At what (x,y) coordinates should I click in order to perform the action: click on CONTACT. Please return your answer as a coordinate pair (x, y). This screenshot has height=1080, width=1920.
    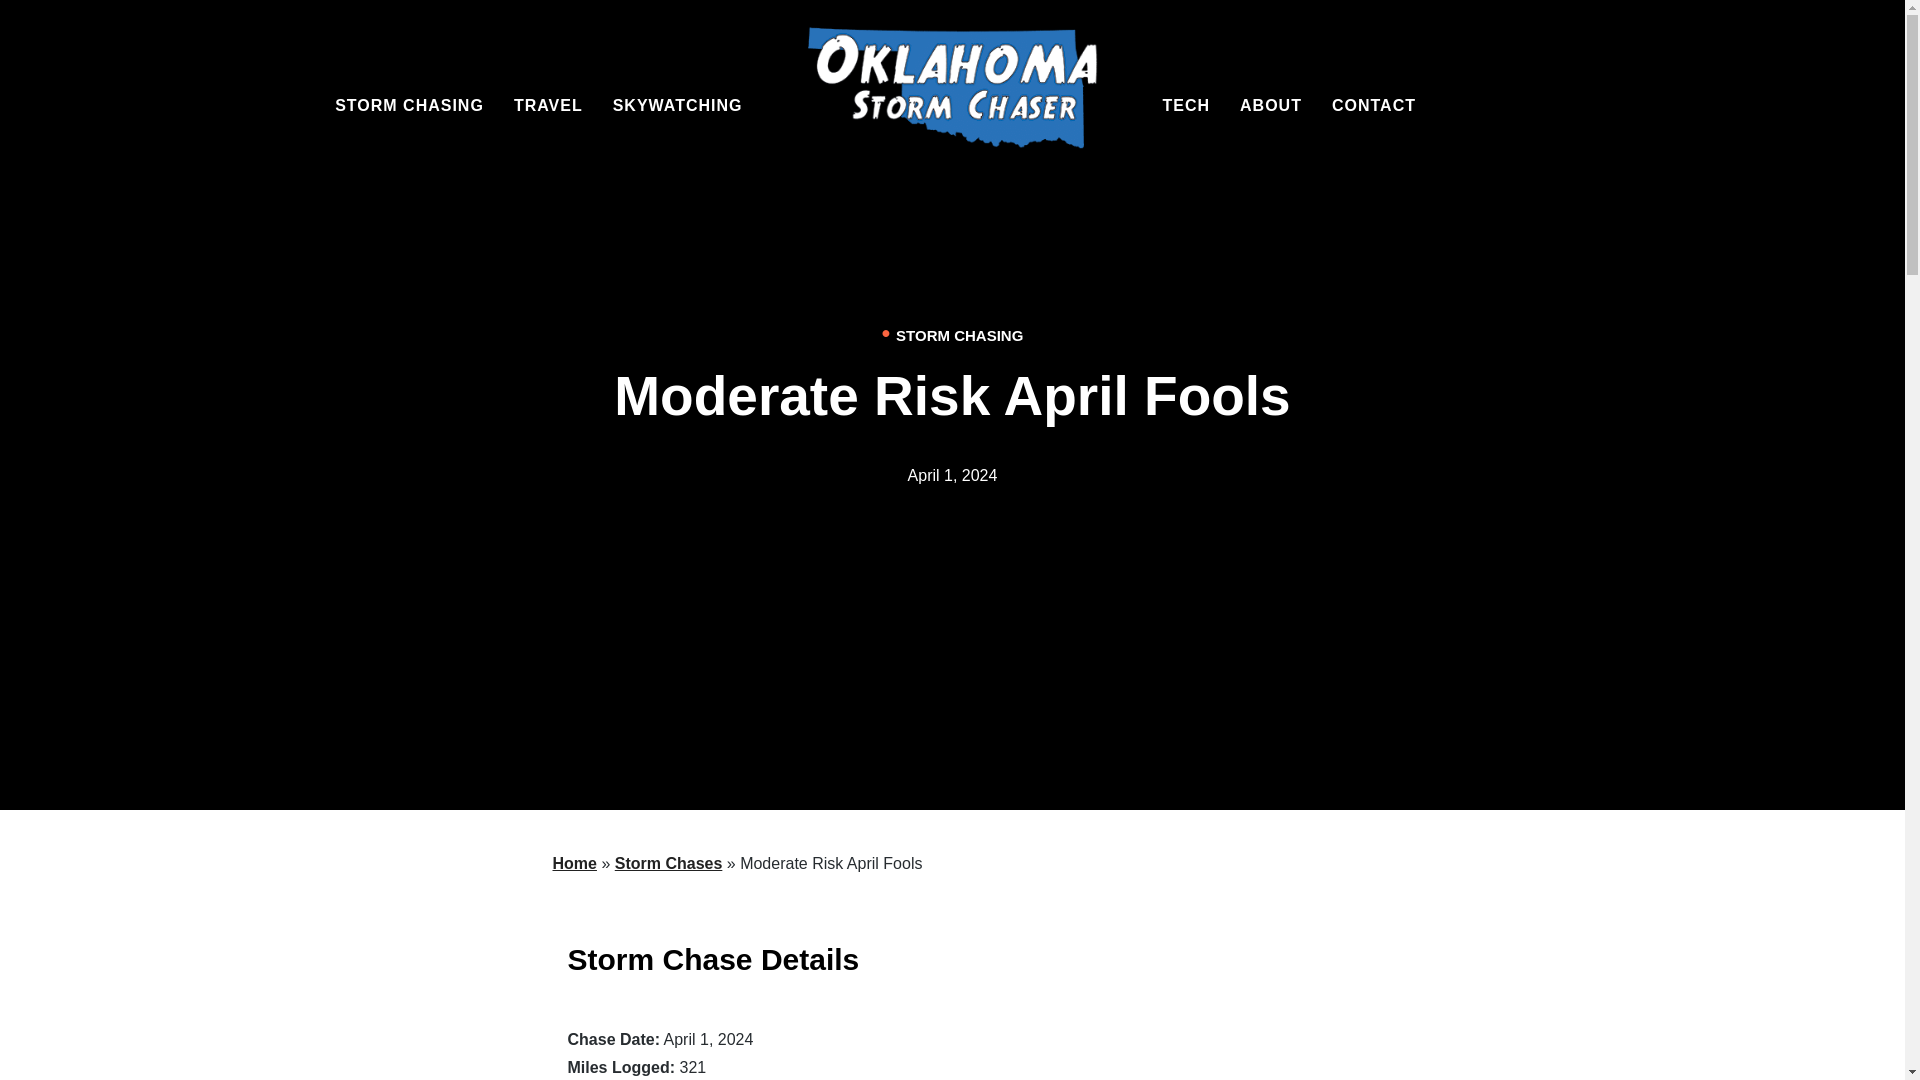
    Looking at the image, I should click on (1374, 106).